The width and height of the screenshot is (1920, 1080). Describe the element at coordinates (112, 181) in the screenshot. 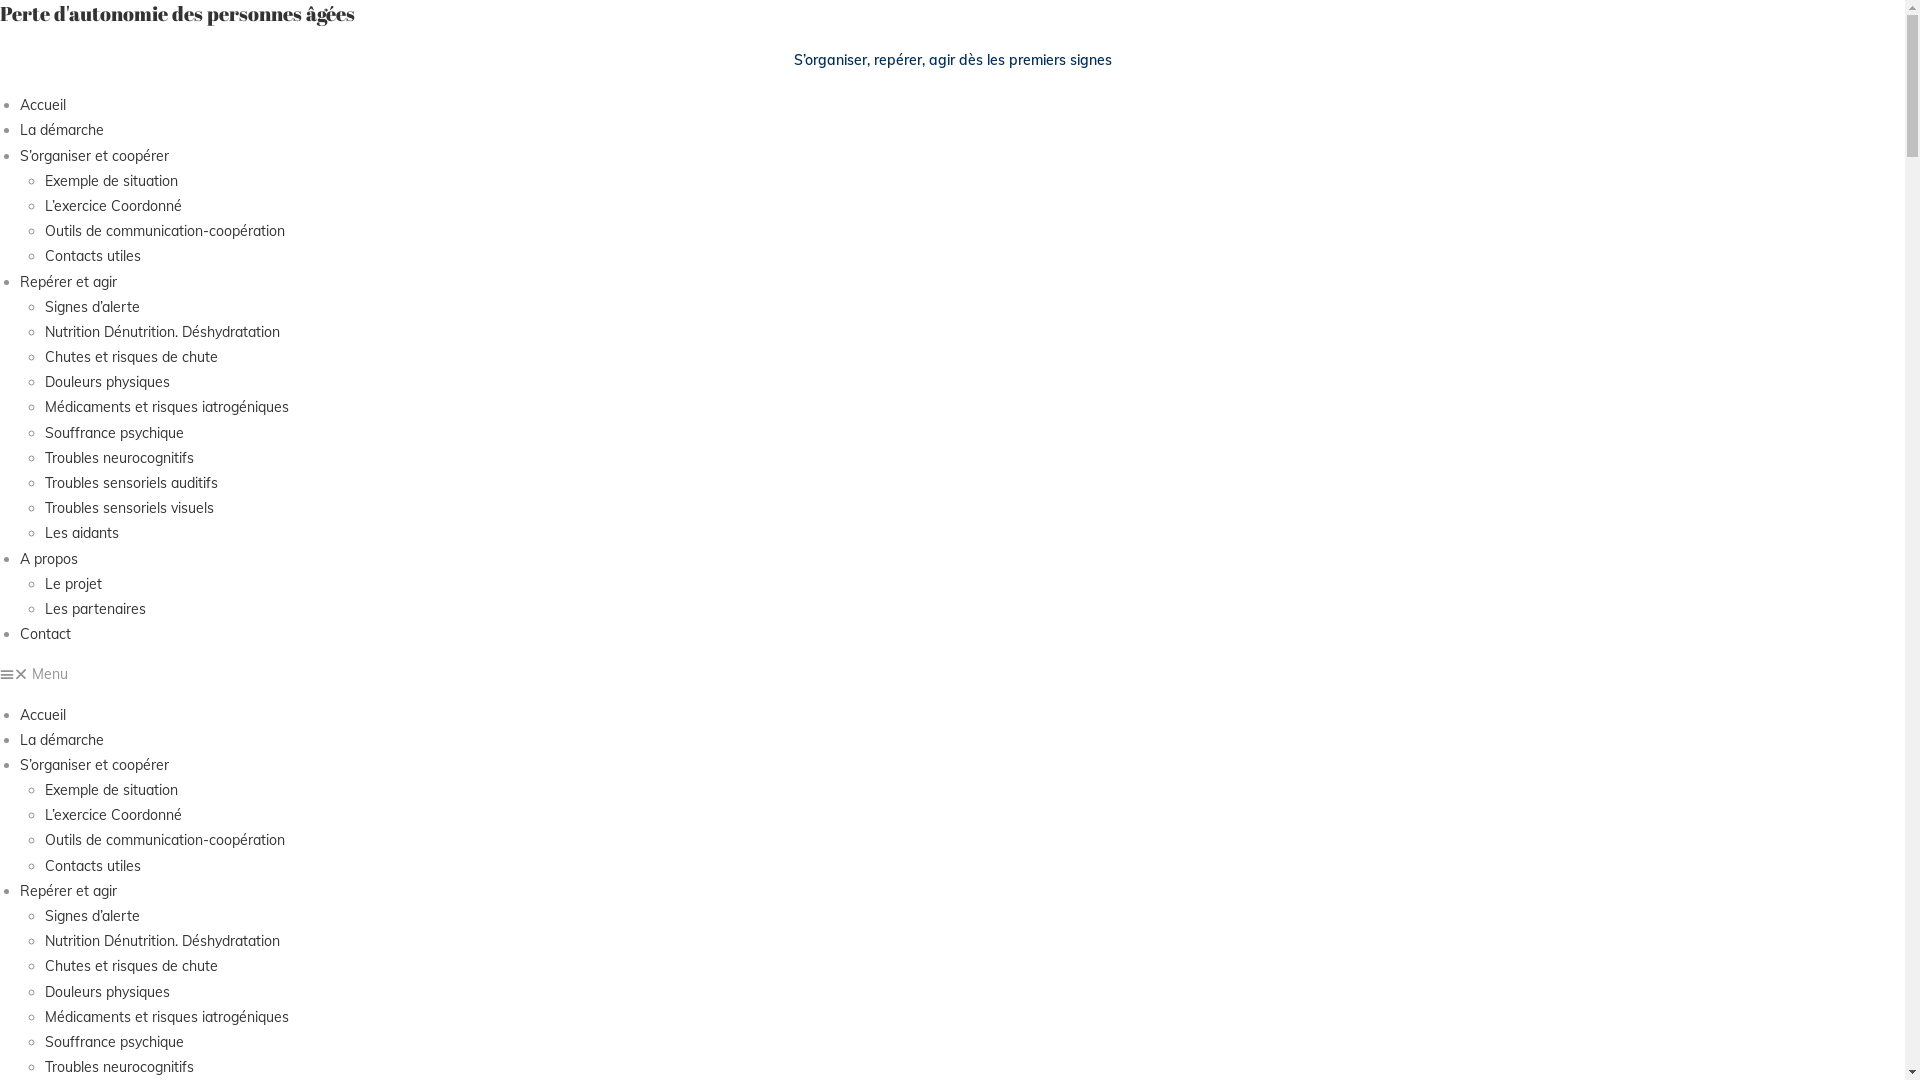

I see `Exemple de situation` at that location.